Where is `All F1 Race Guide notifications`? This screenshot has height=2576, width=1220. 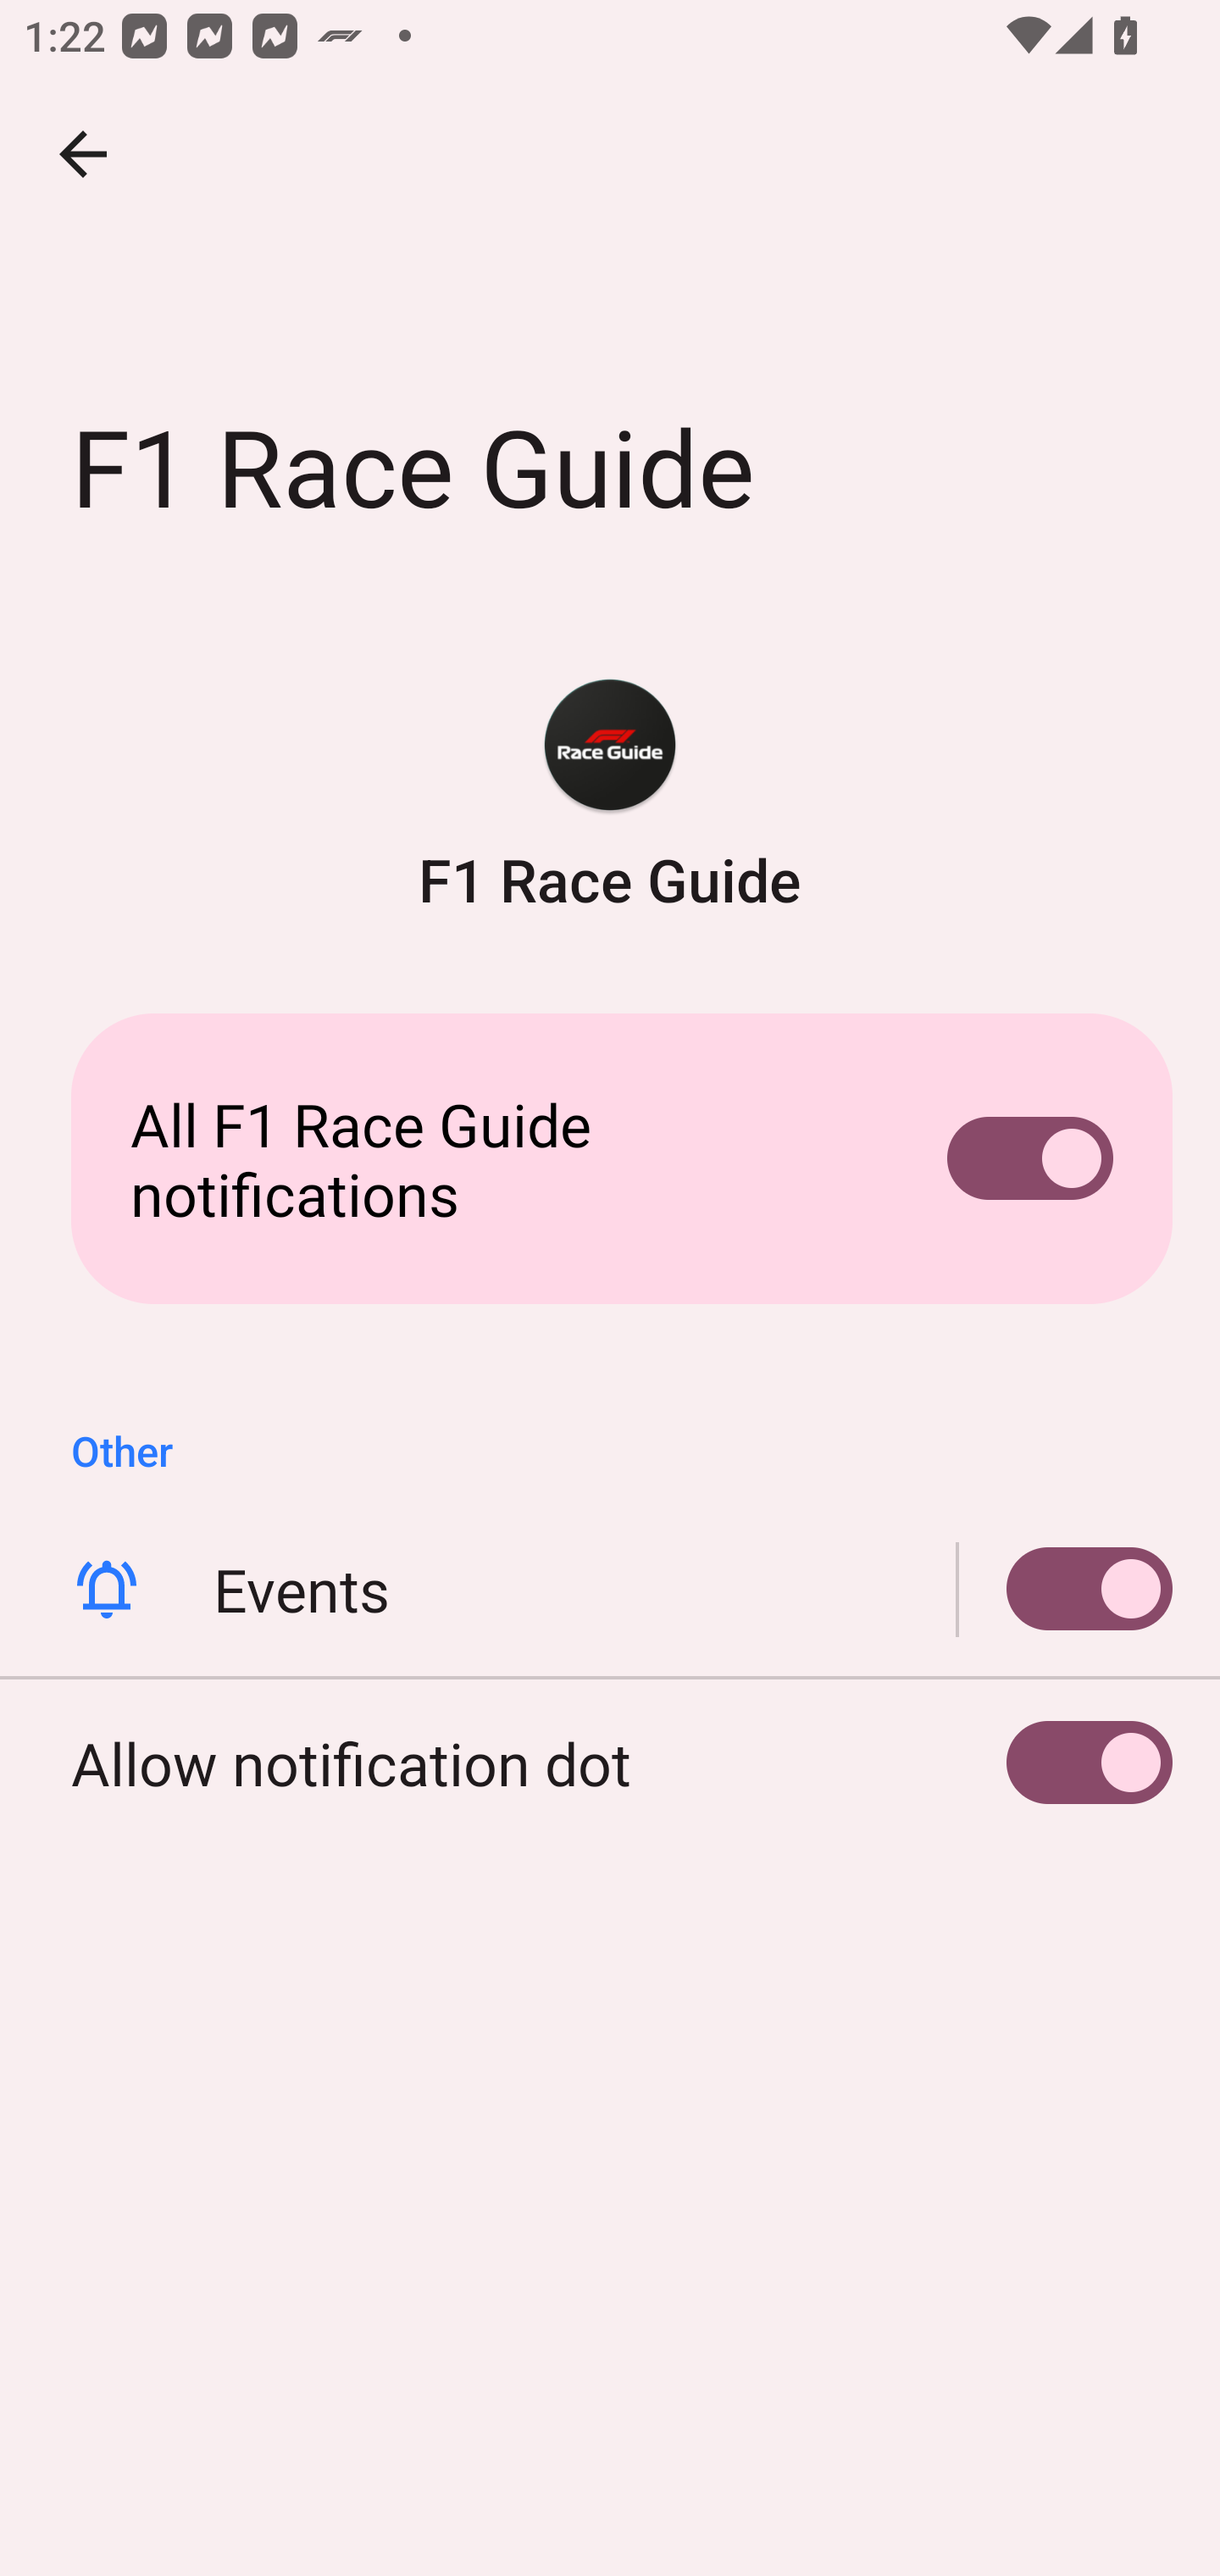 All F1 Race Guide notifications is located at coordinates (610, 1159).